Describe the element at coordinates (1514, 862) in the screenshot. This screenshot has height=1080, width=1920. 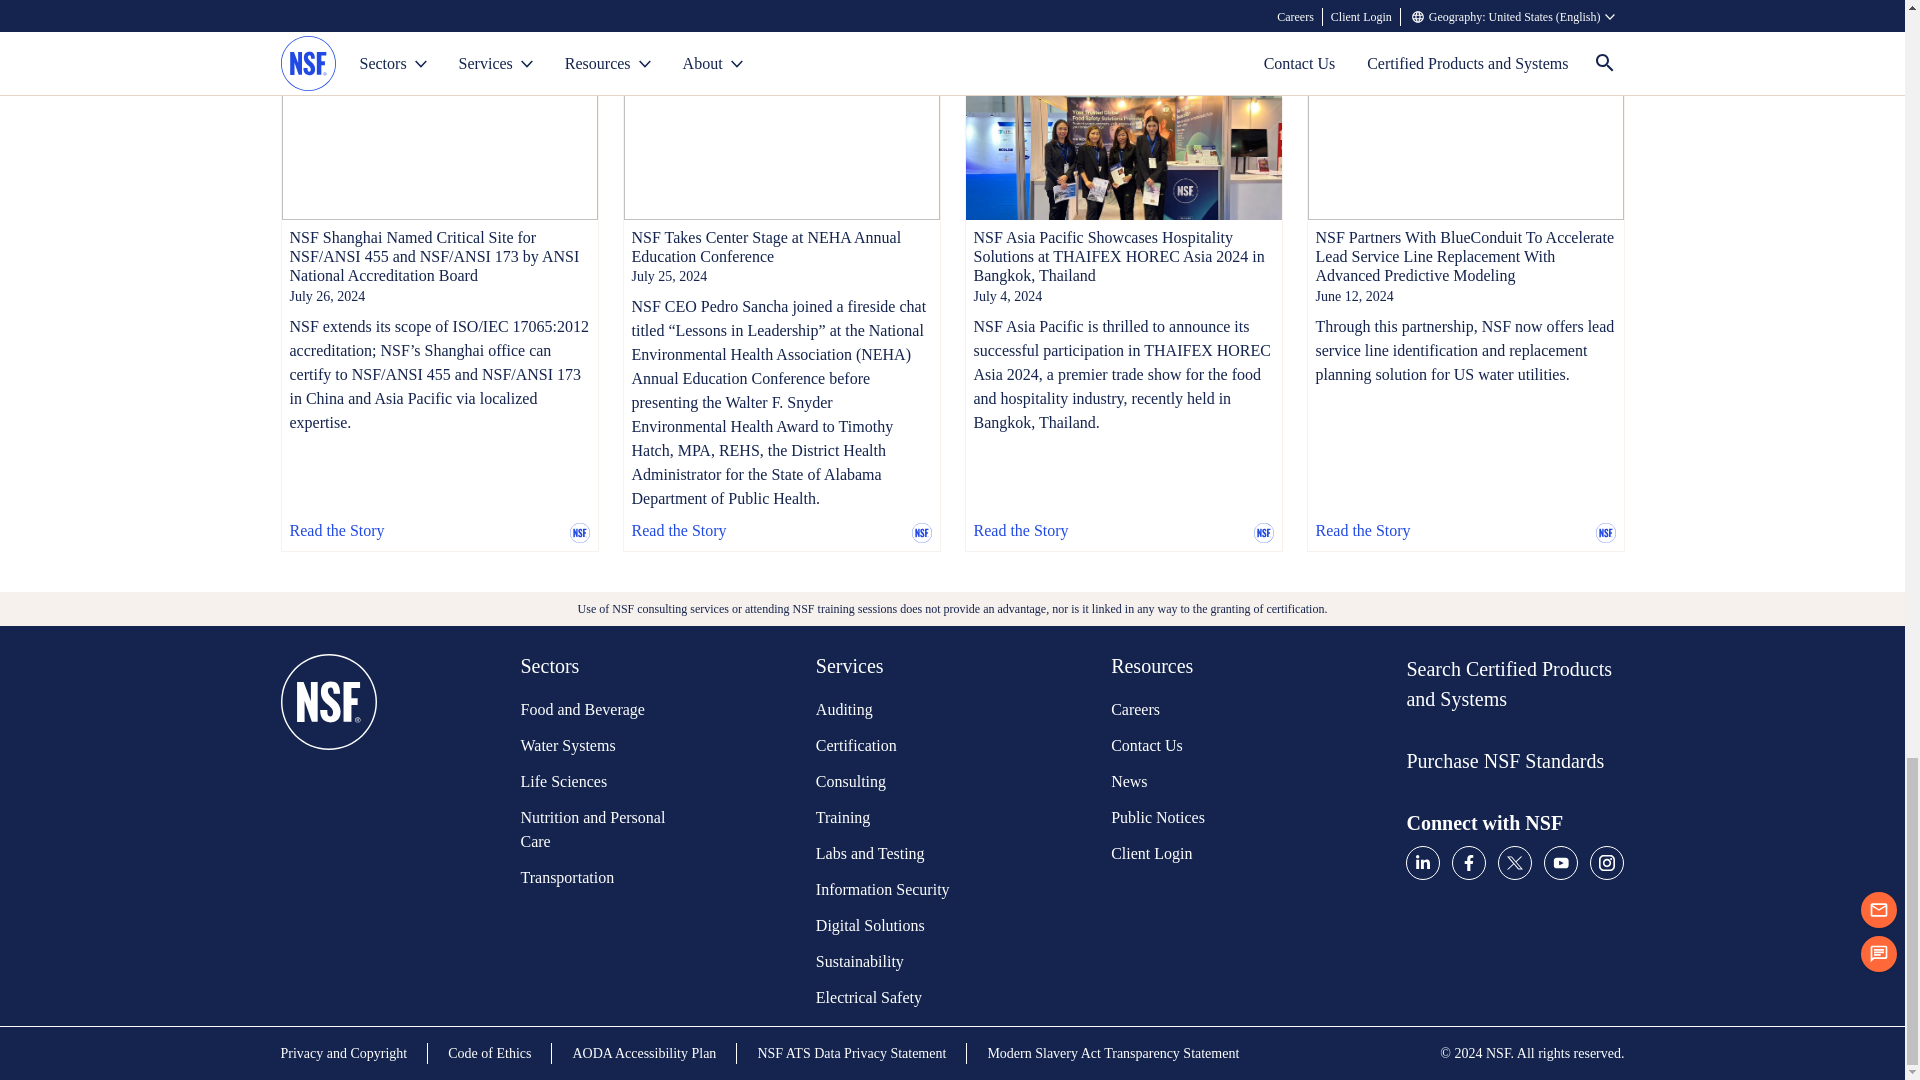
I see `twitter` at that location.